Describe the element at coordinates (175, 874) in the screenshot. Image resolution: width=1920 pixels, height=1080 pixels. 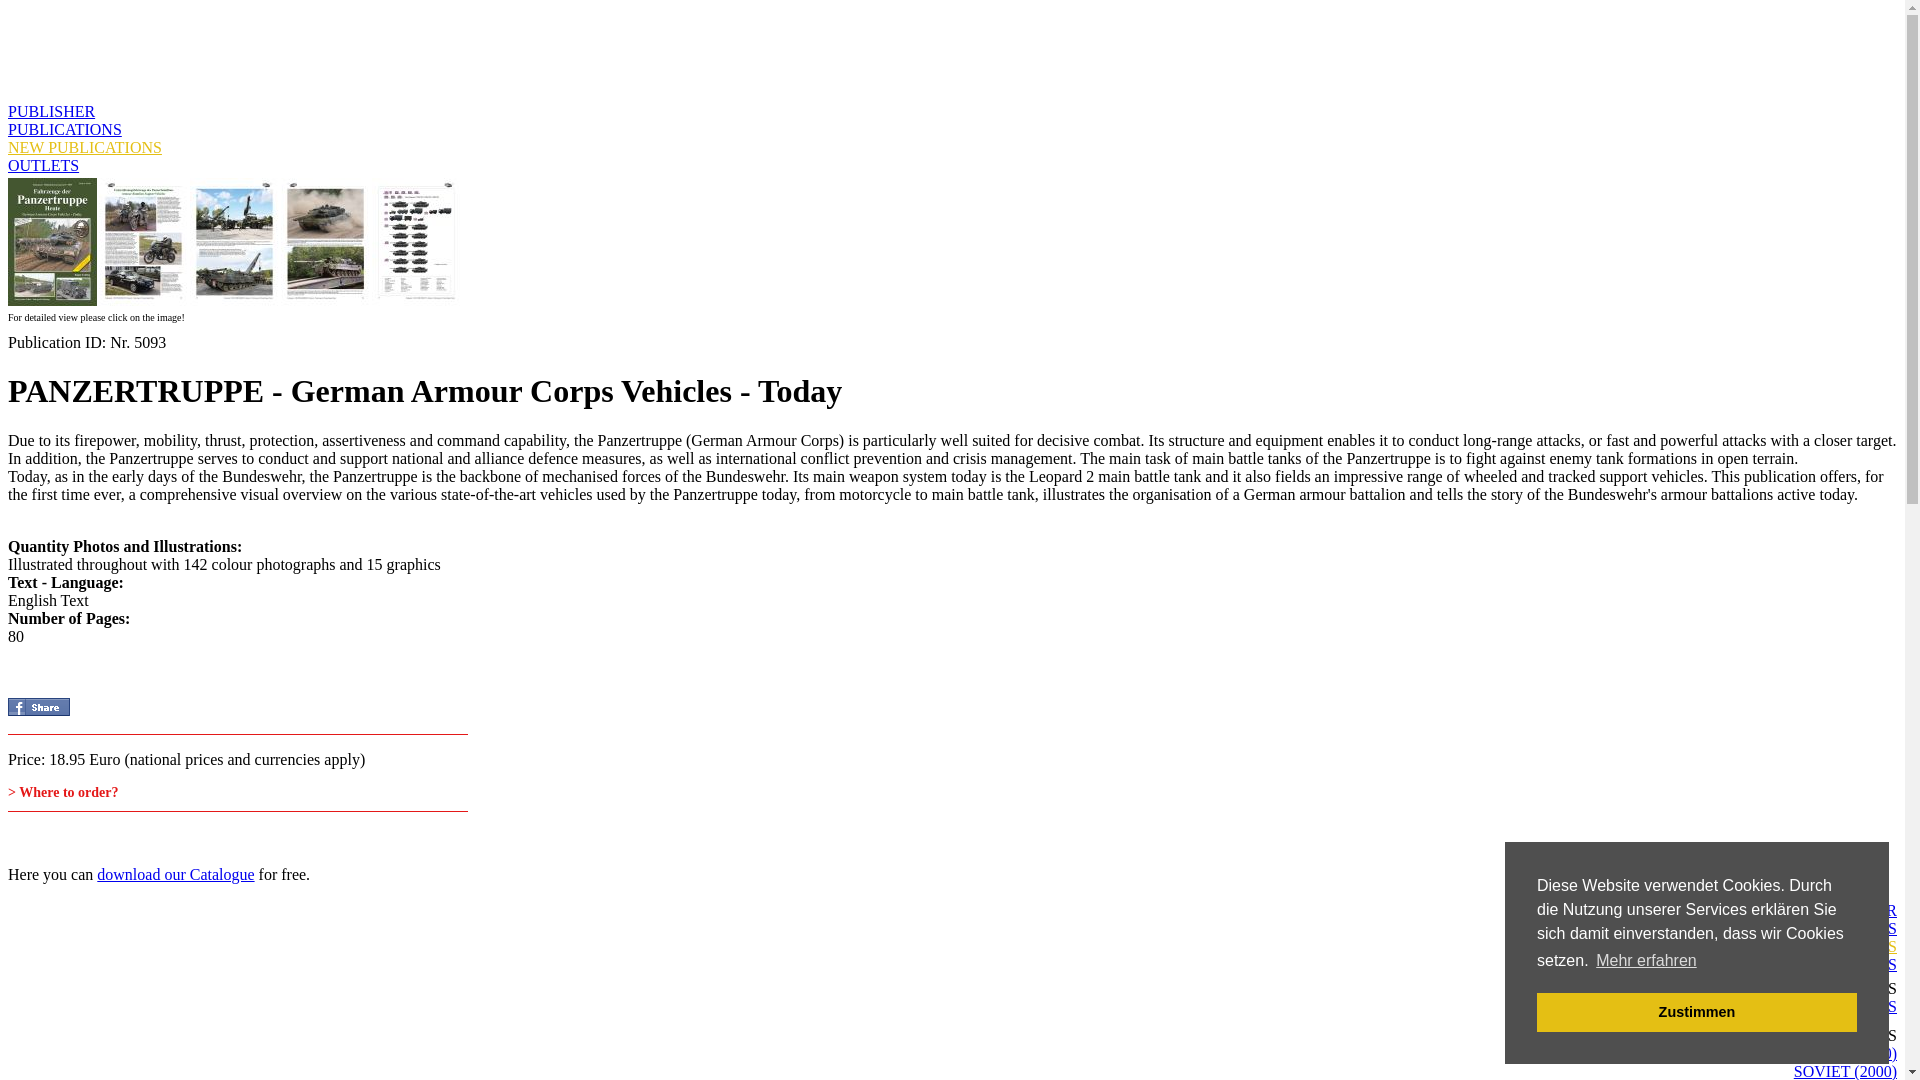
I see `download our Catalogue` at that location.